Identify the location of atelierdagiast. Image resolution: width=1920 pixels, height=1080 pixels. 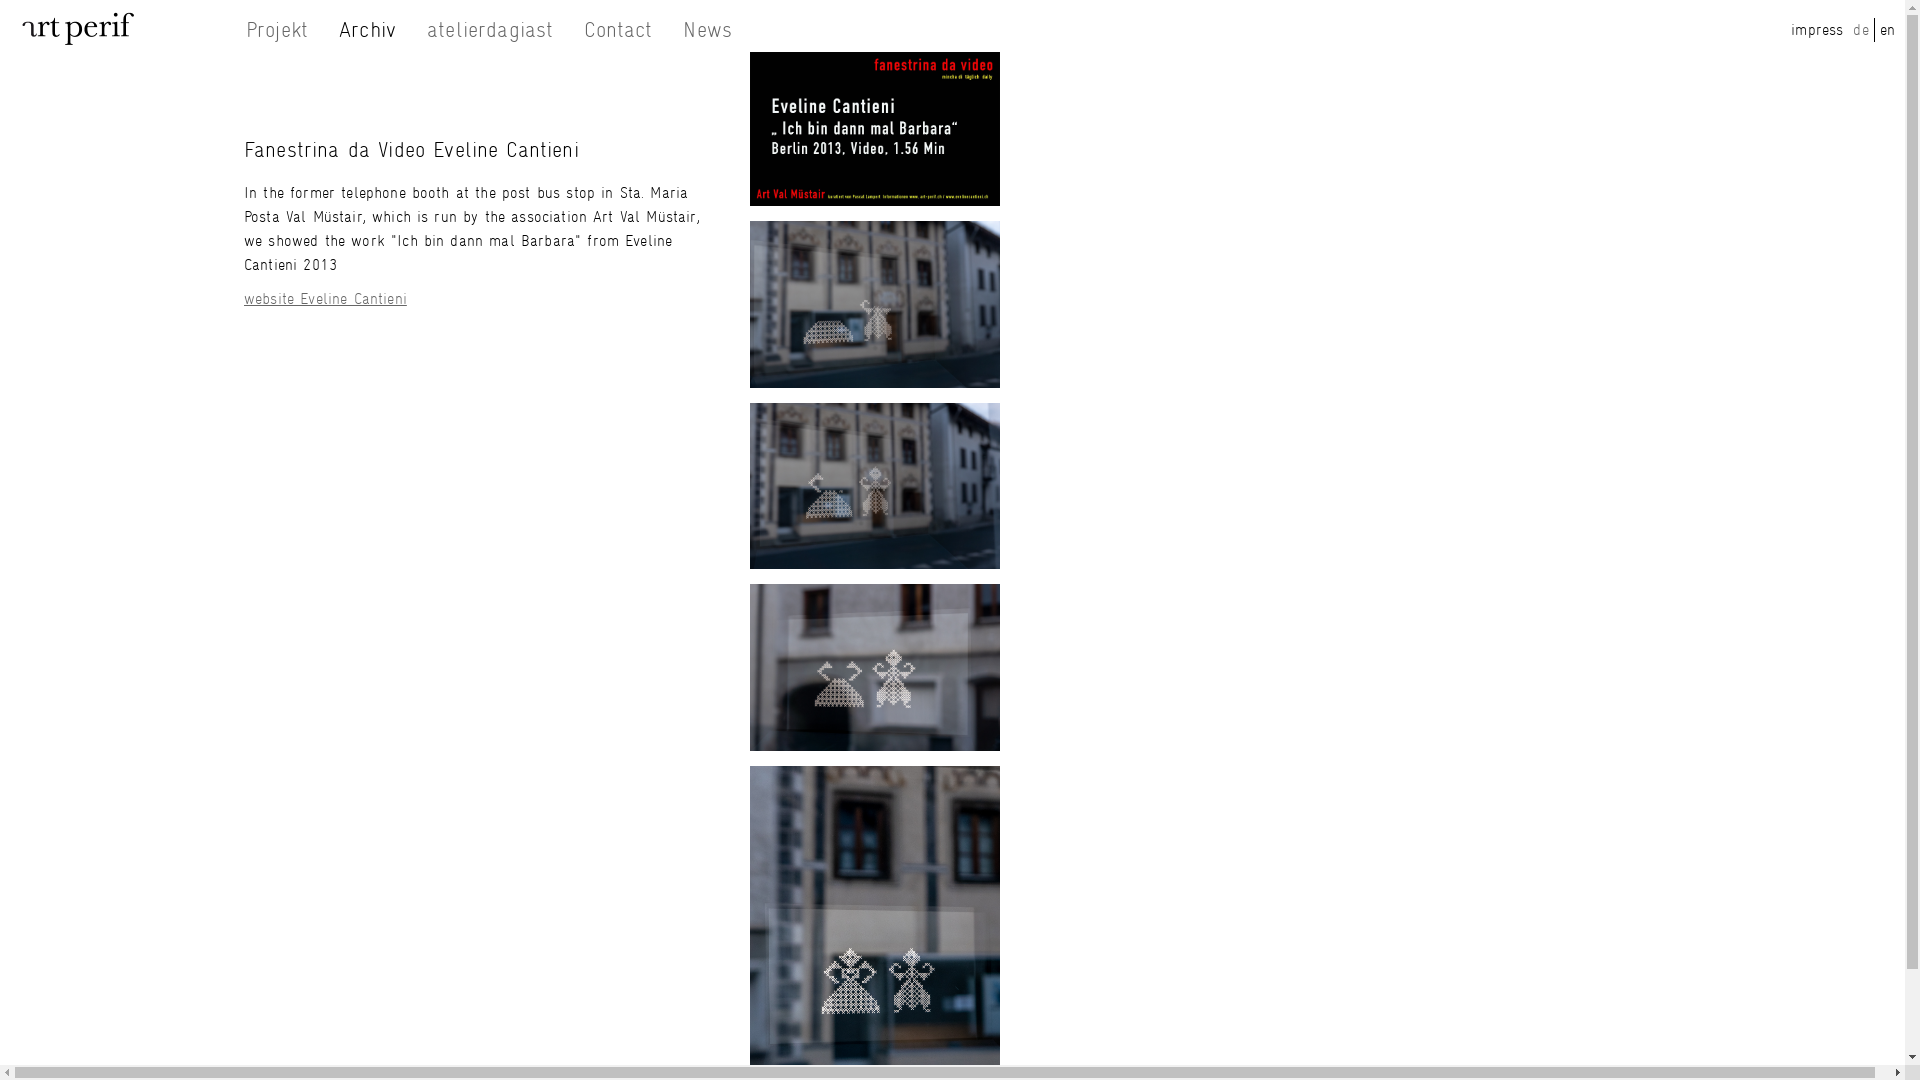
(490, 30).